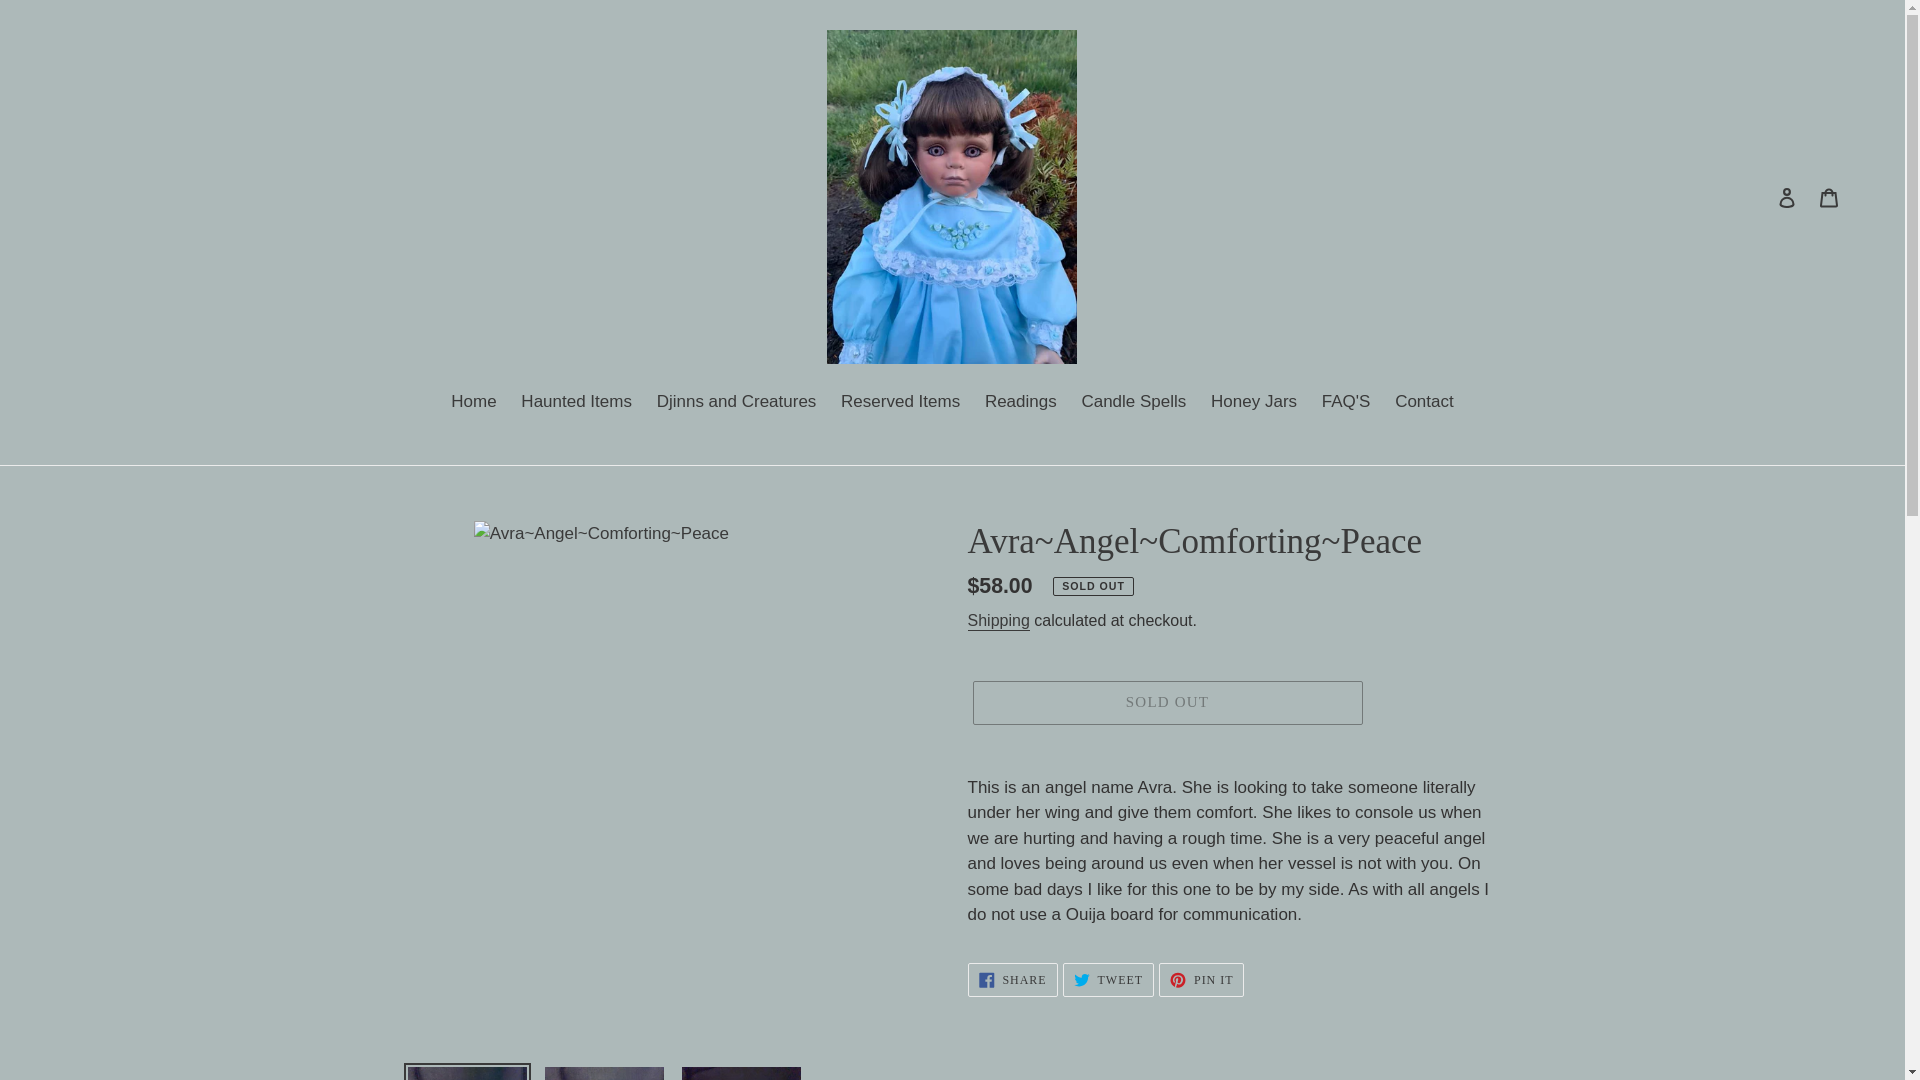 This screenshot has width=1920, height=1080. I want to click on Candle Spells, so click(1134, 402).